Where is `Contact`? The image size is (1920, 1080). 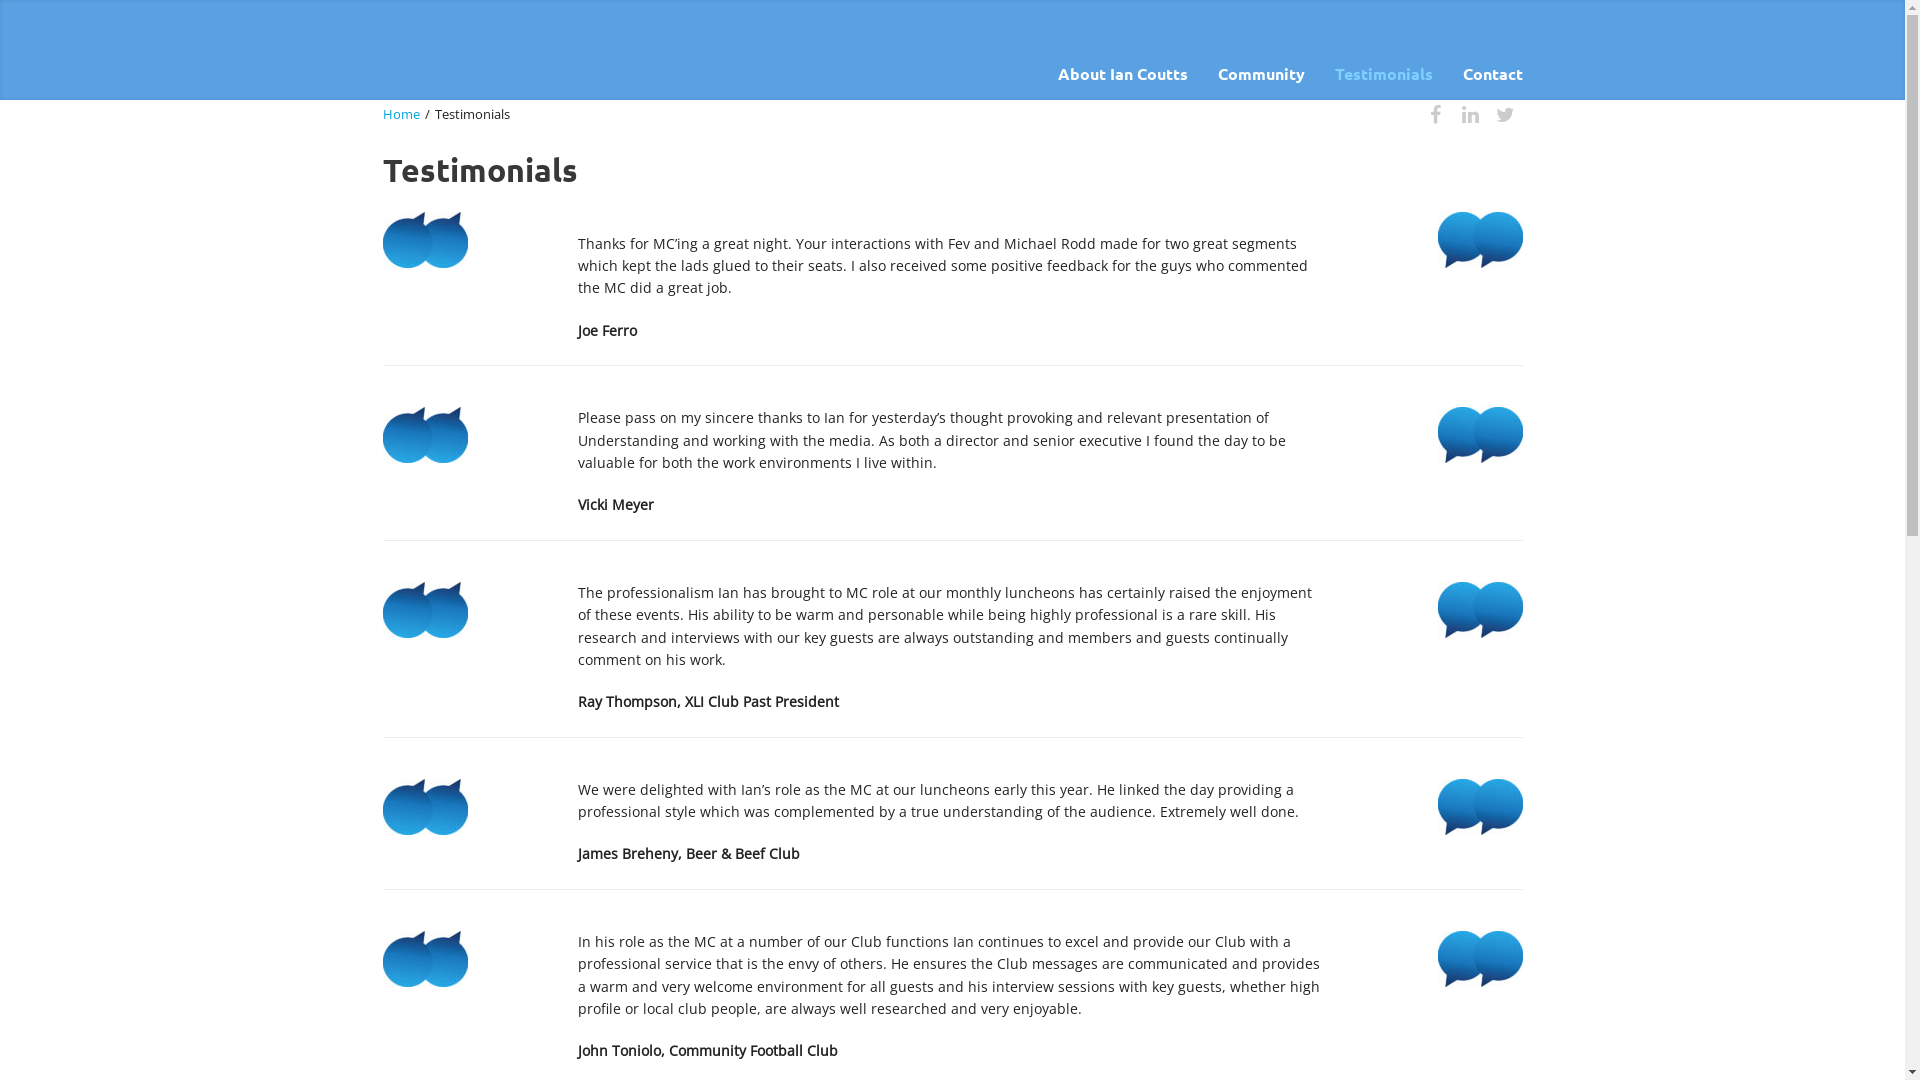 Contact is located at coordinates (1486, 74).